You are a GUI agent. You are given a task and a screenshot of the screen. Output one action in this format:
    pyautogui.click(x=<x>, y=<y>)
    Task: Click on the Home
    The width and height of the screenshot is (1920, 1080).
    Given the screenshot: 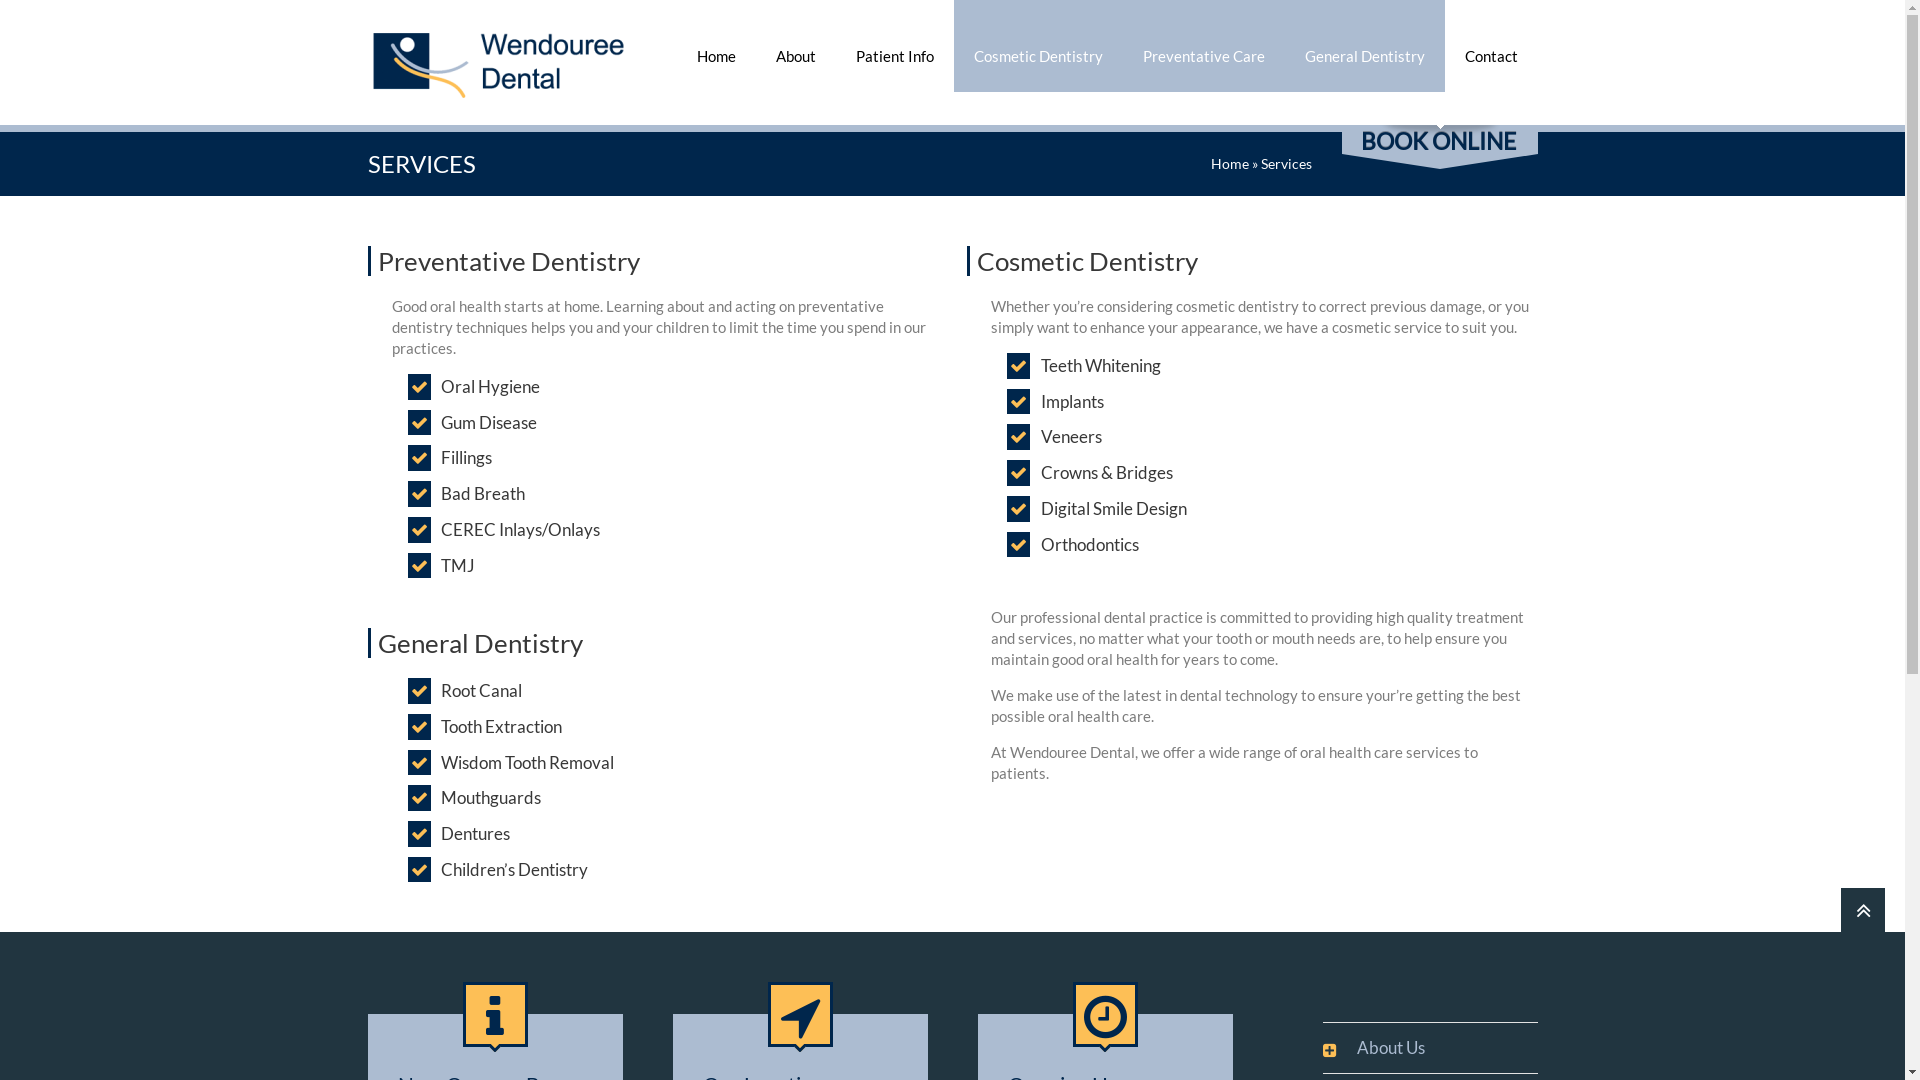 What is the action you would take?
    pyautogui.click(x=716, y=46)
    